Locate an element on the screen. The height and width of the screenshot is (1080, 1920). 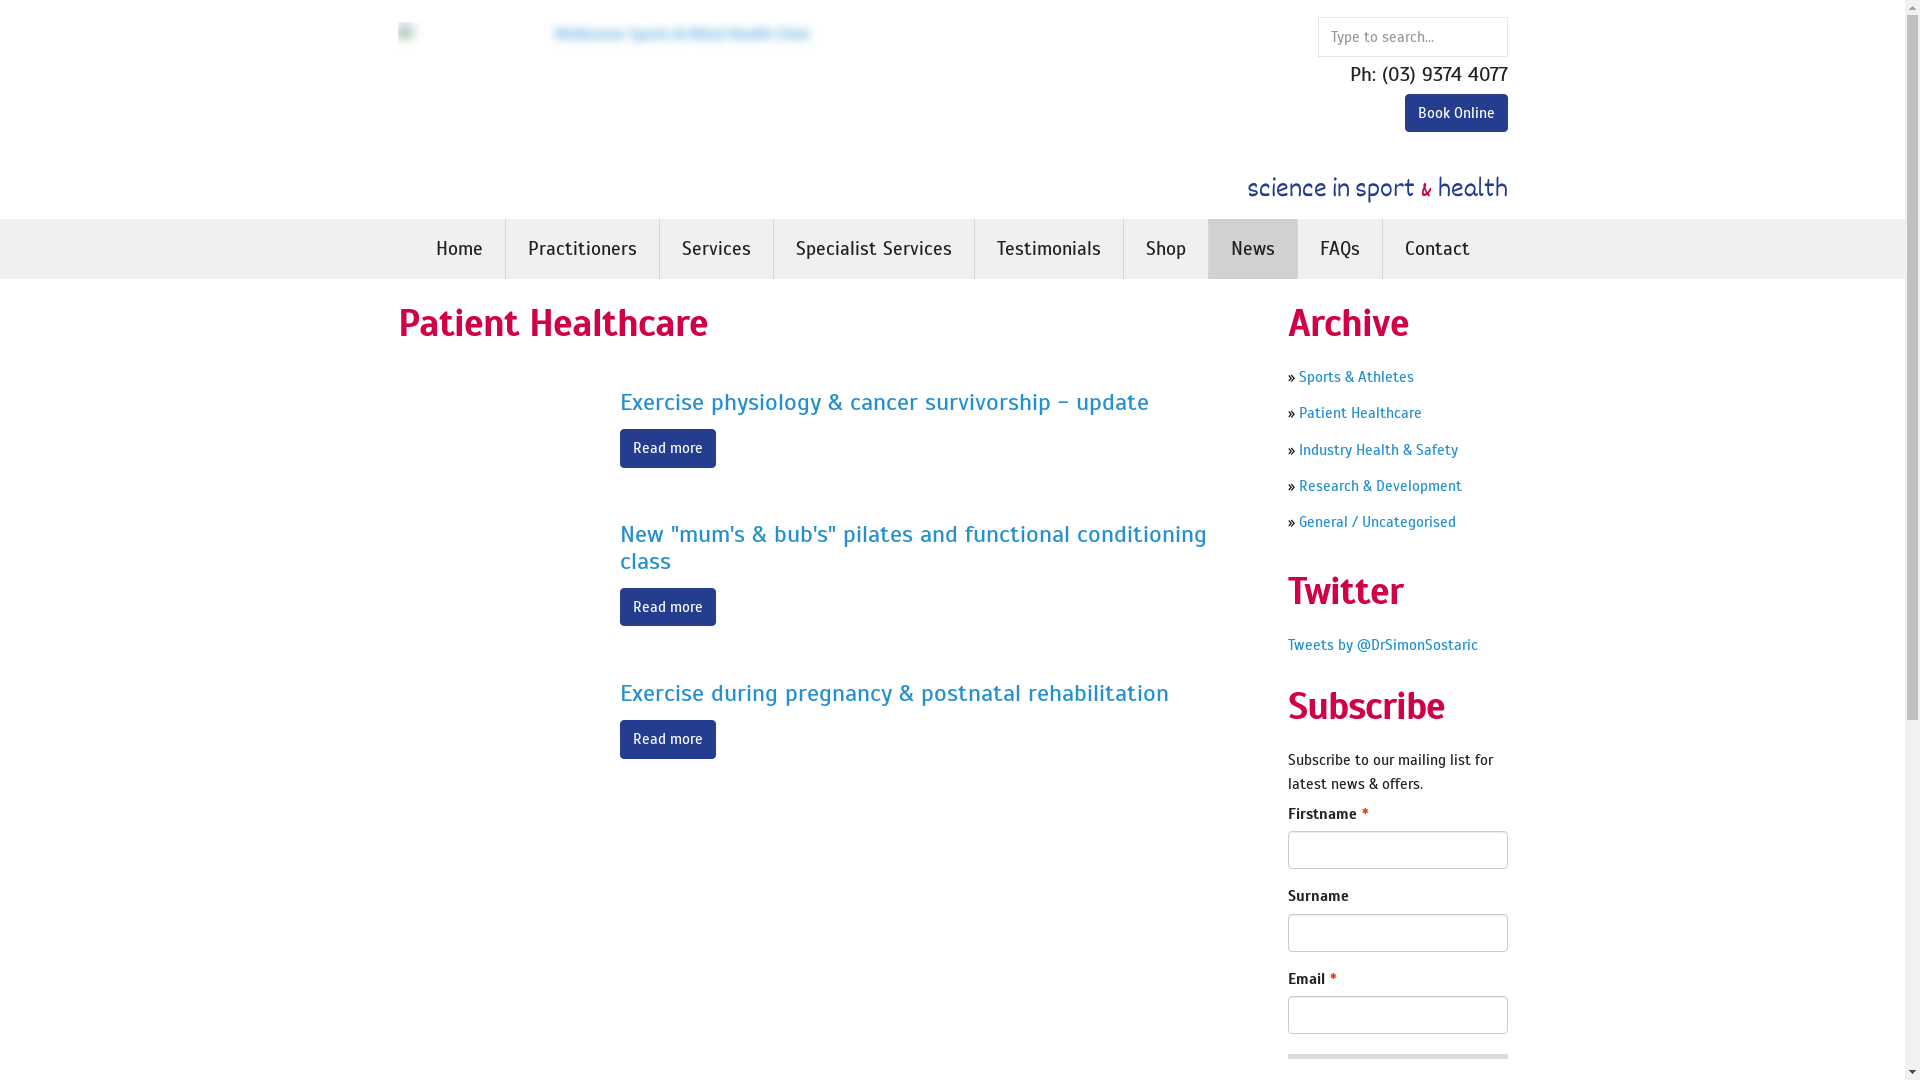
Read more is located at coordinates (668, 448).